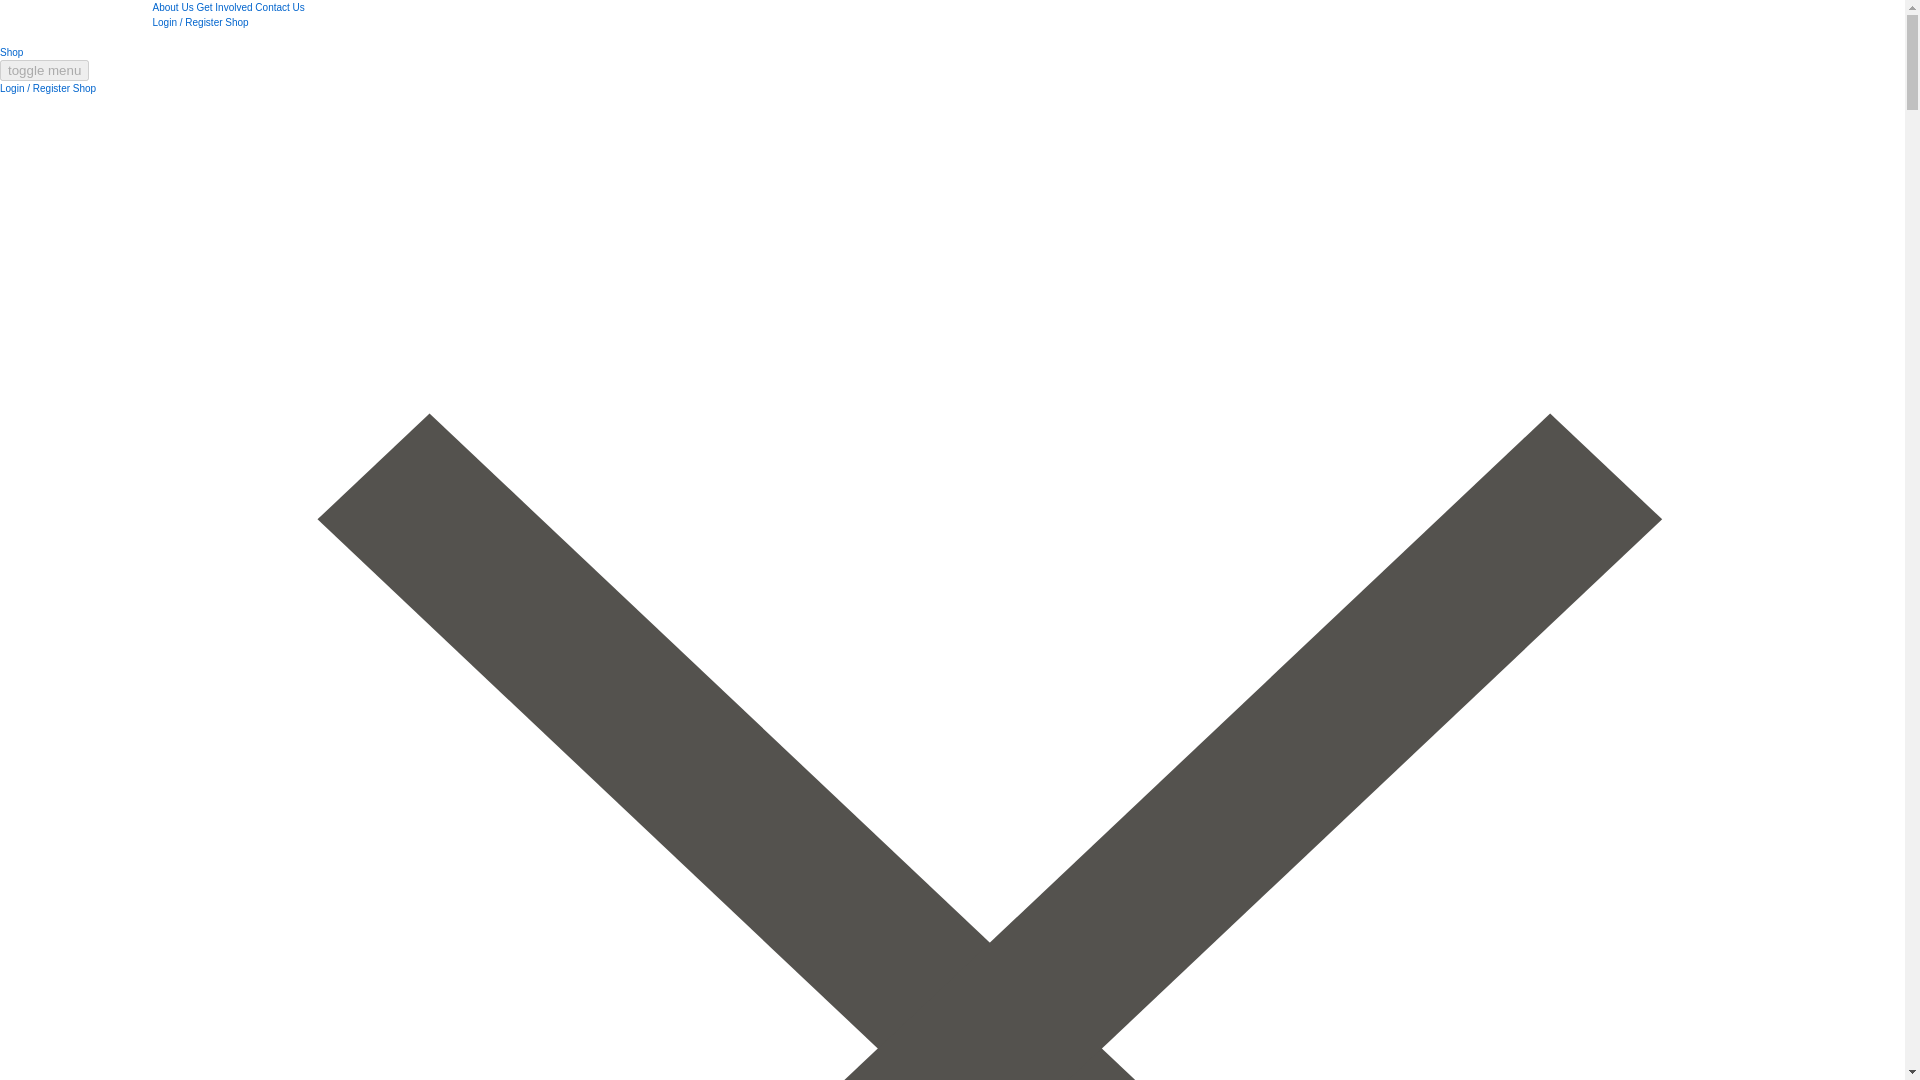 Image resolution: width=1920 pixels, height=1080 pixels. What do you see at coordinates (172, 7) in the screenshot?
I see `About Us` at bounding box center [172, 7].